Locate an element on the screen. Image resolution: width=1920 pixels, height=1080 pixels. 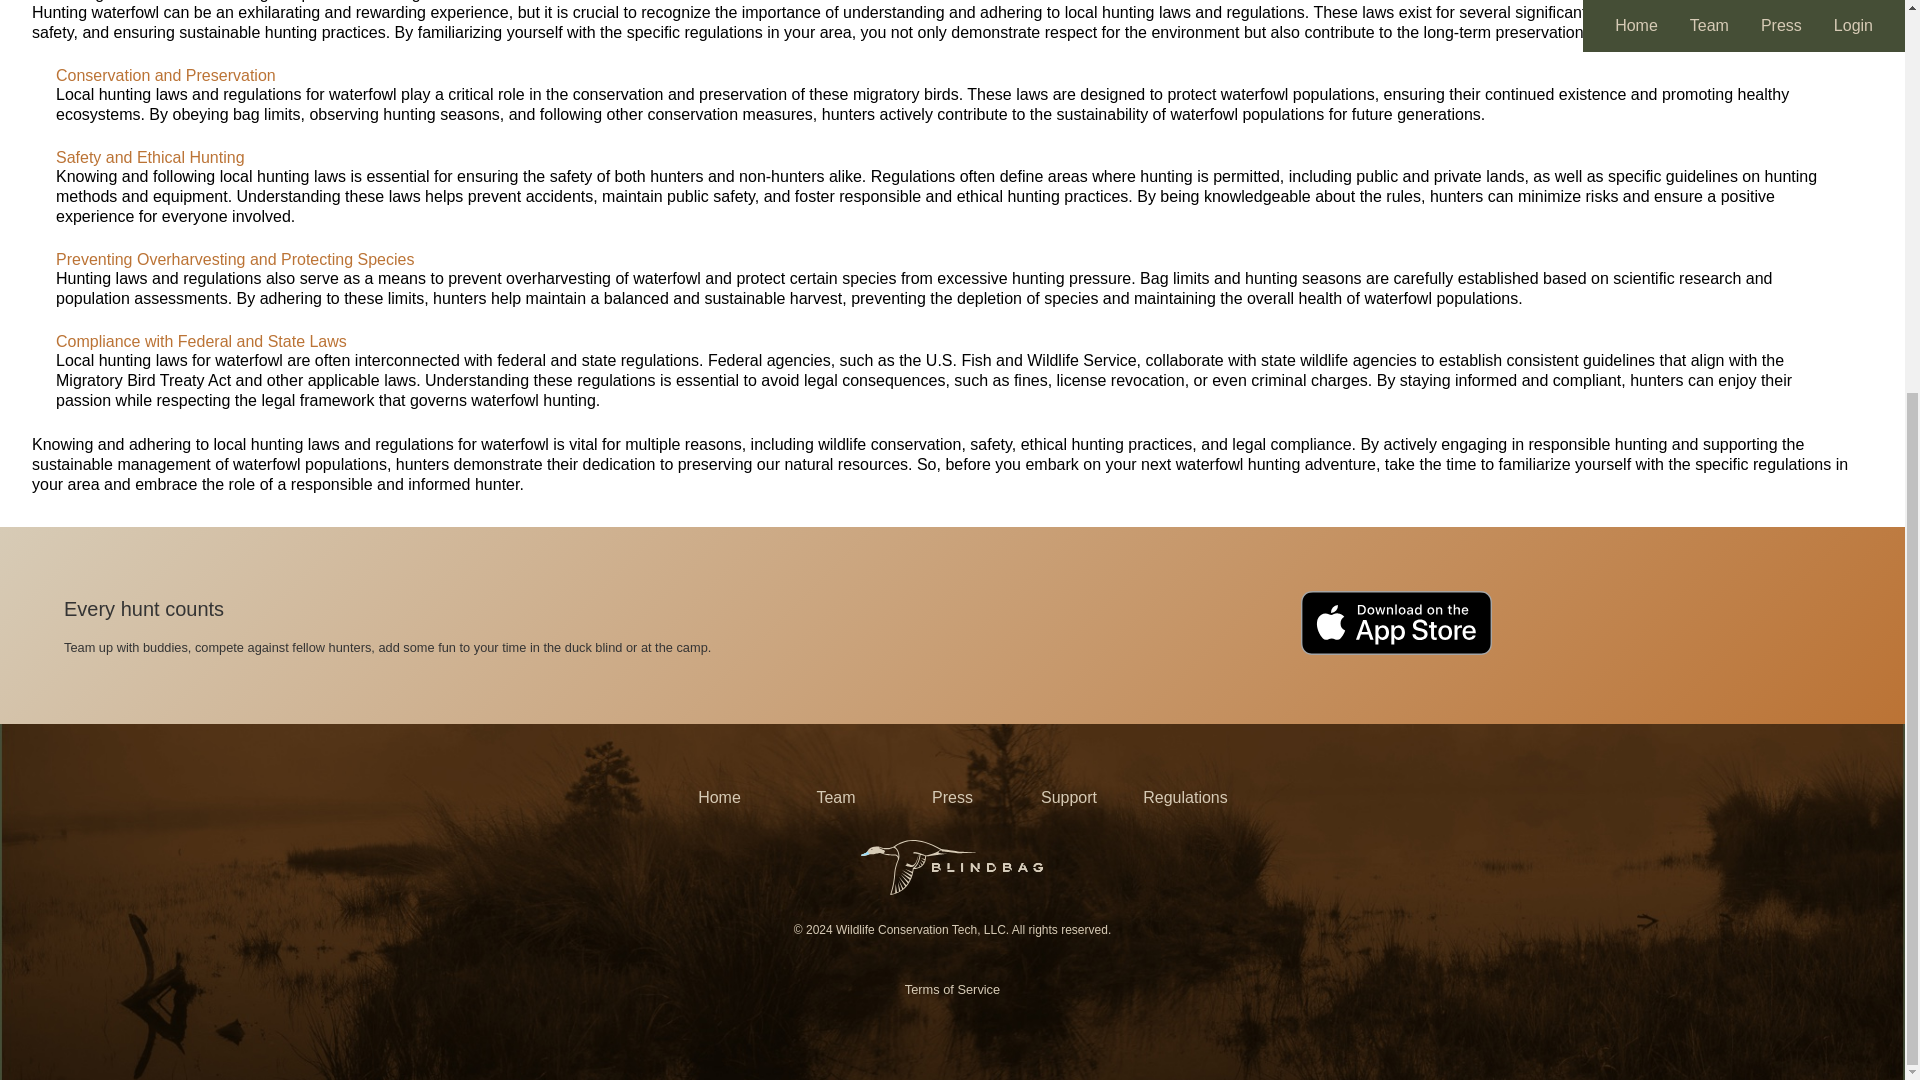
Home is located at coordinates (720, 798).